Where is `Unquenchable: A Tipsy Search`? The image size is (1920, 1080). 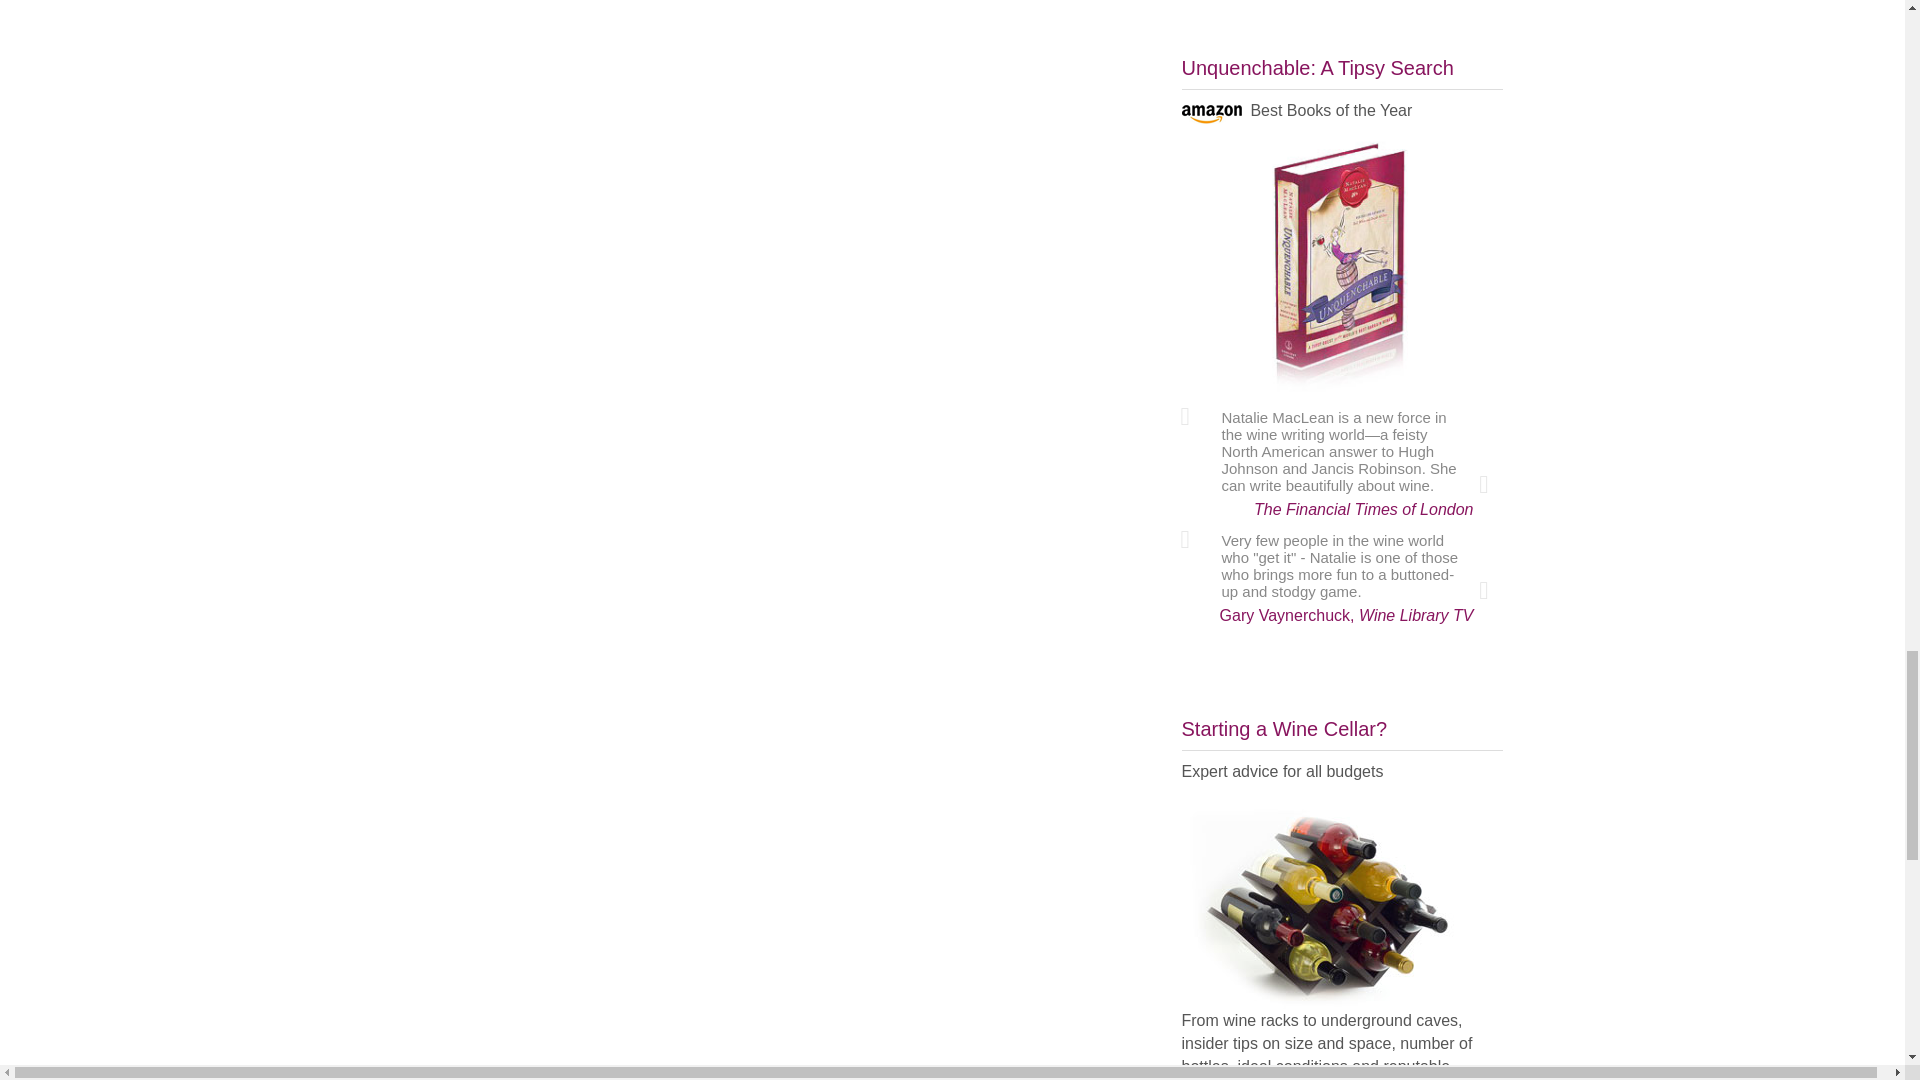 Unquenchable: A Tipsy Search is located at coordinates (1342, 270).